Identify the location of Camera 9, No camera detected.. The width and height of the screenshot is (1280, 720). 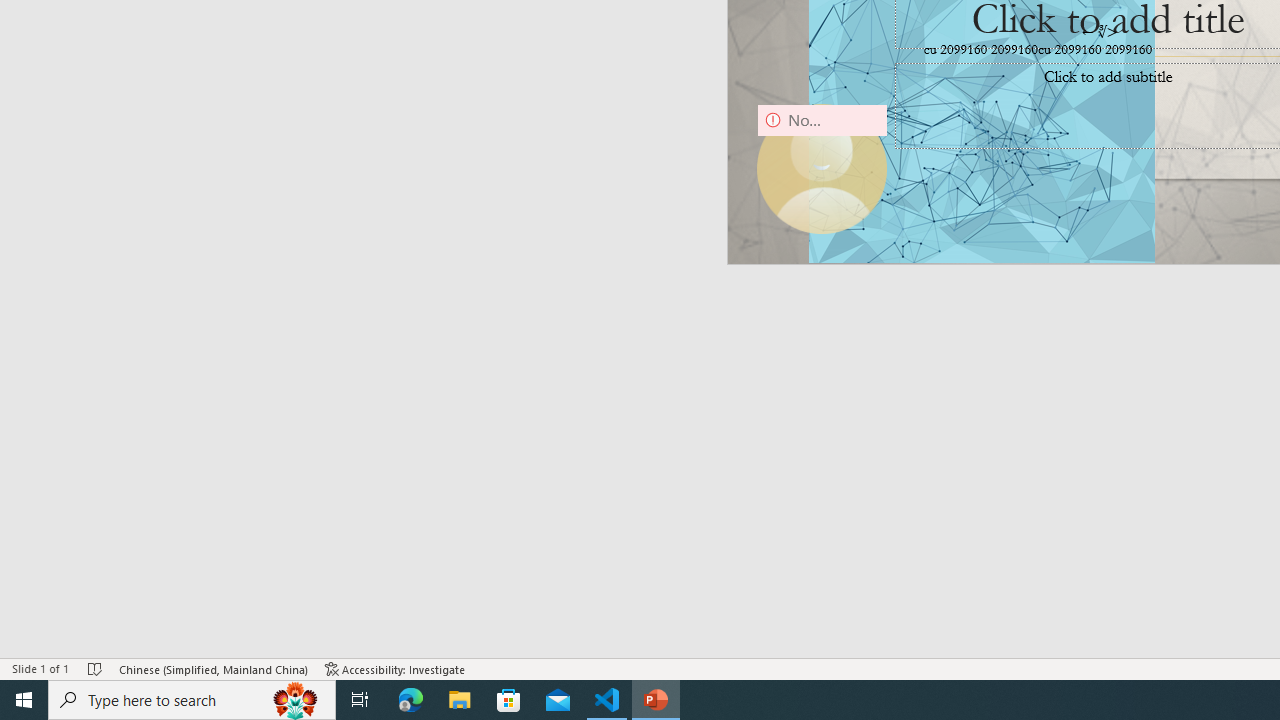
(822, 169).